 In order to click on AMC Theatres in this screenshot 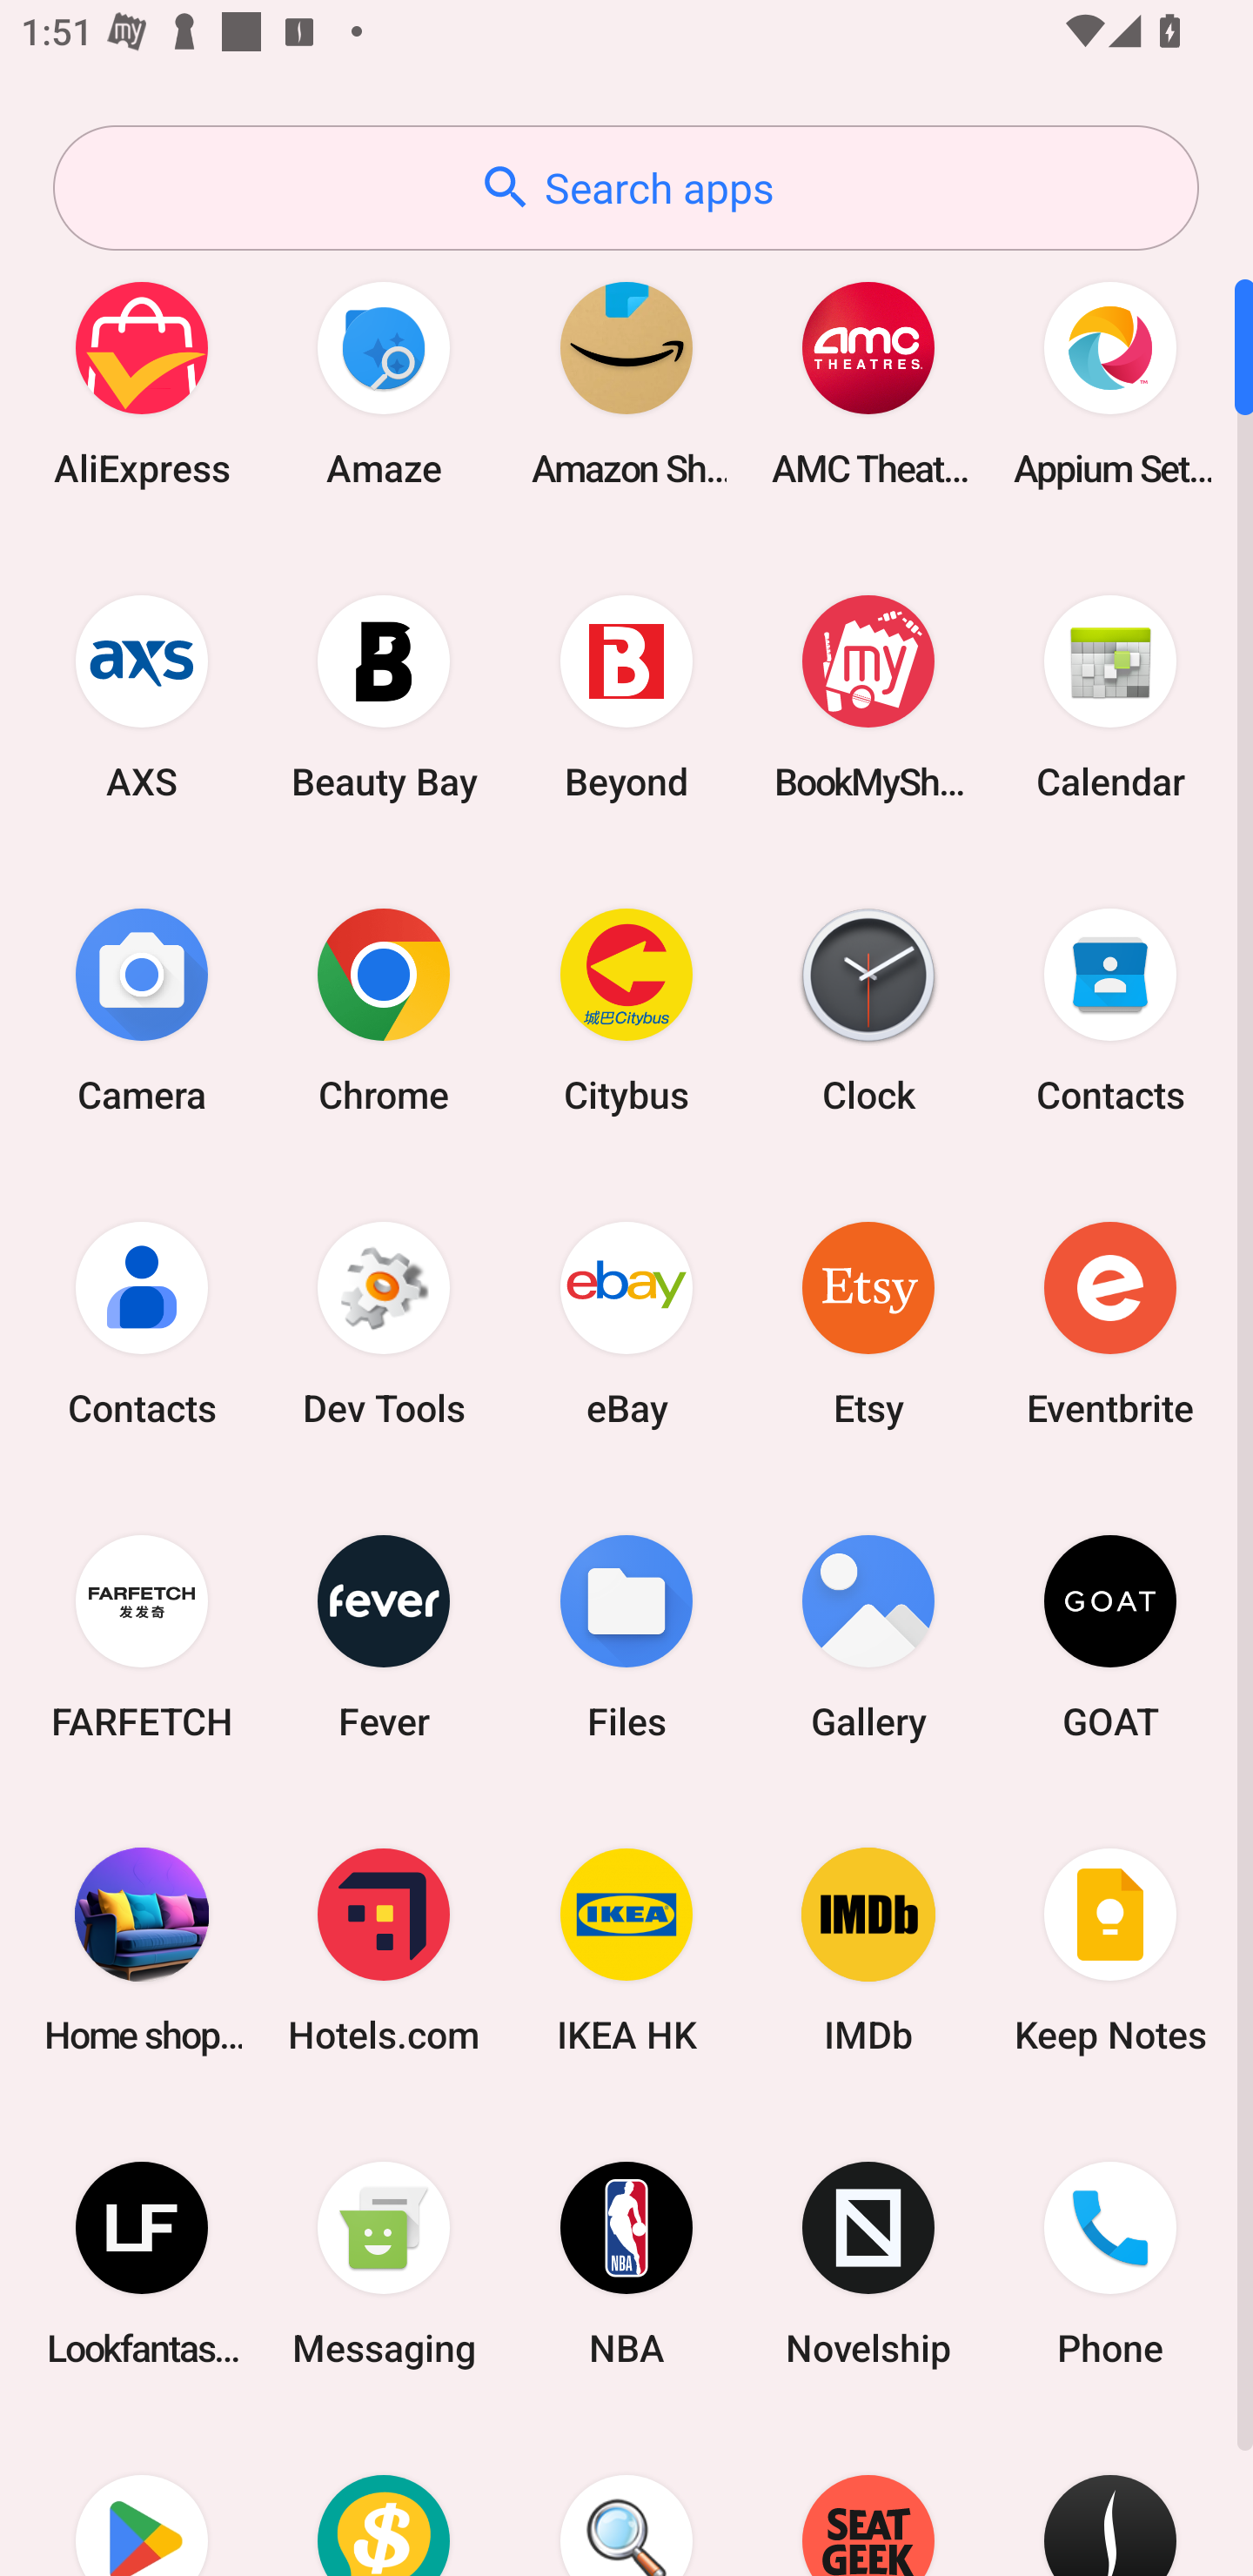, I will do `click(868, 383)`.